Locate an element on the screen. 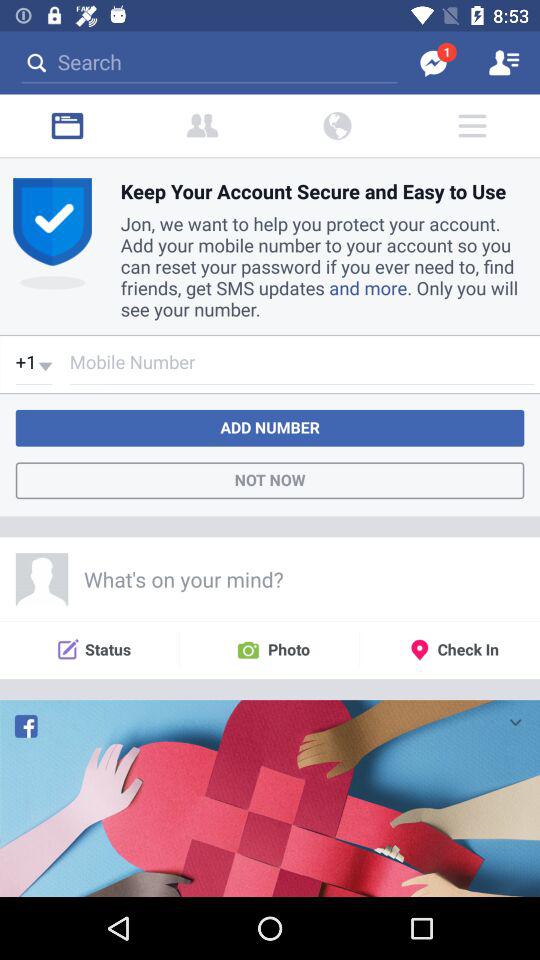 The height and width of the screenshot is (960, 540). click the beside notification icon is located at coordinates (202, 126).